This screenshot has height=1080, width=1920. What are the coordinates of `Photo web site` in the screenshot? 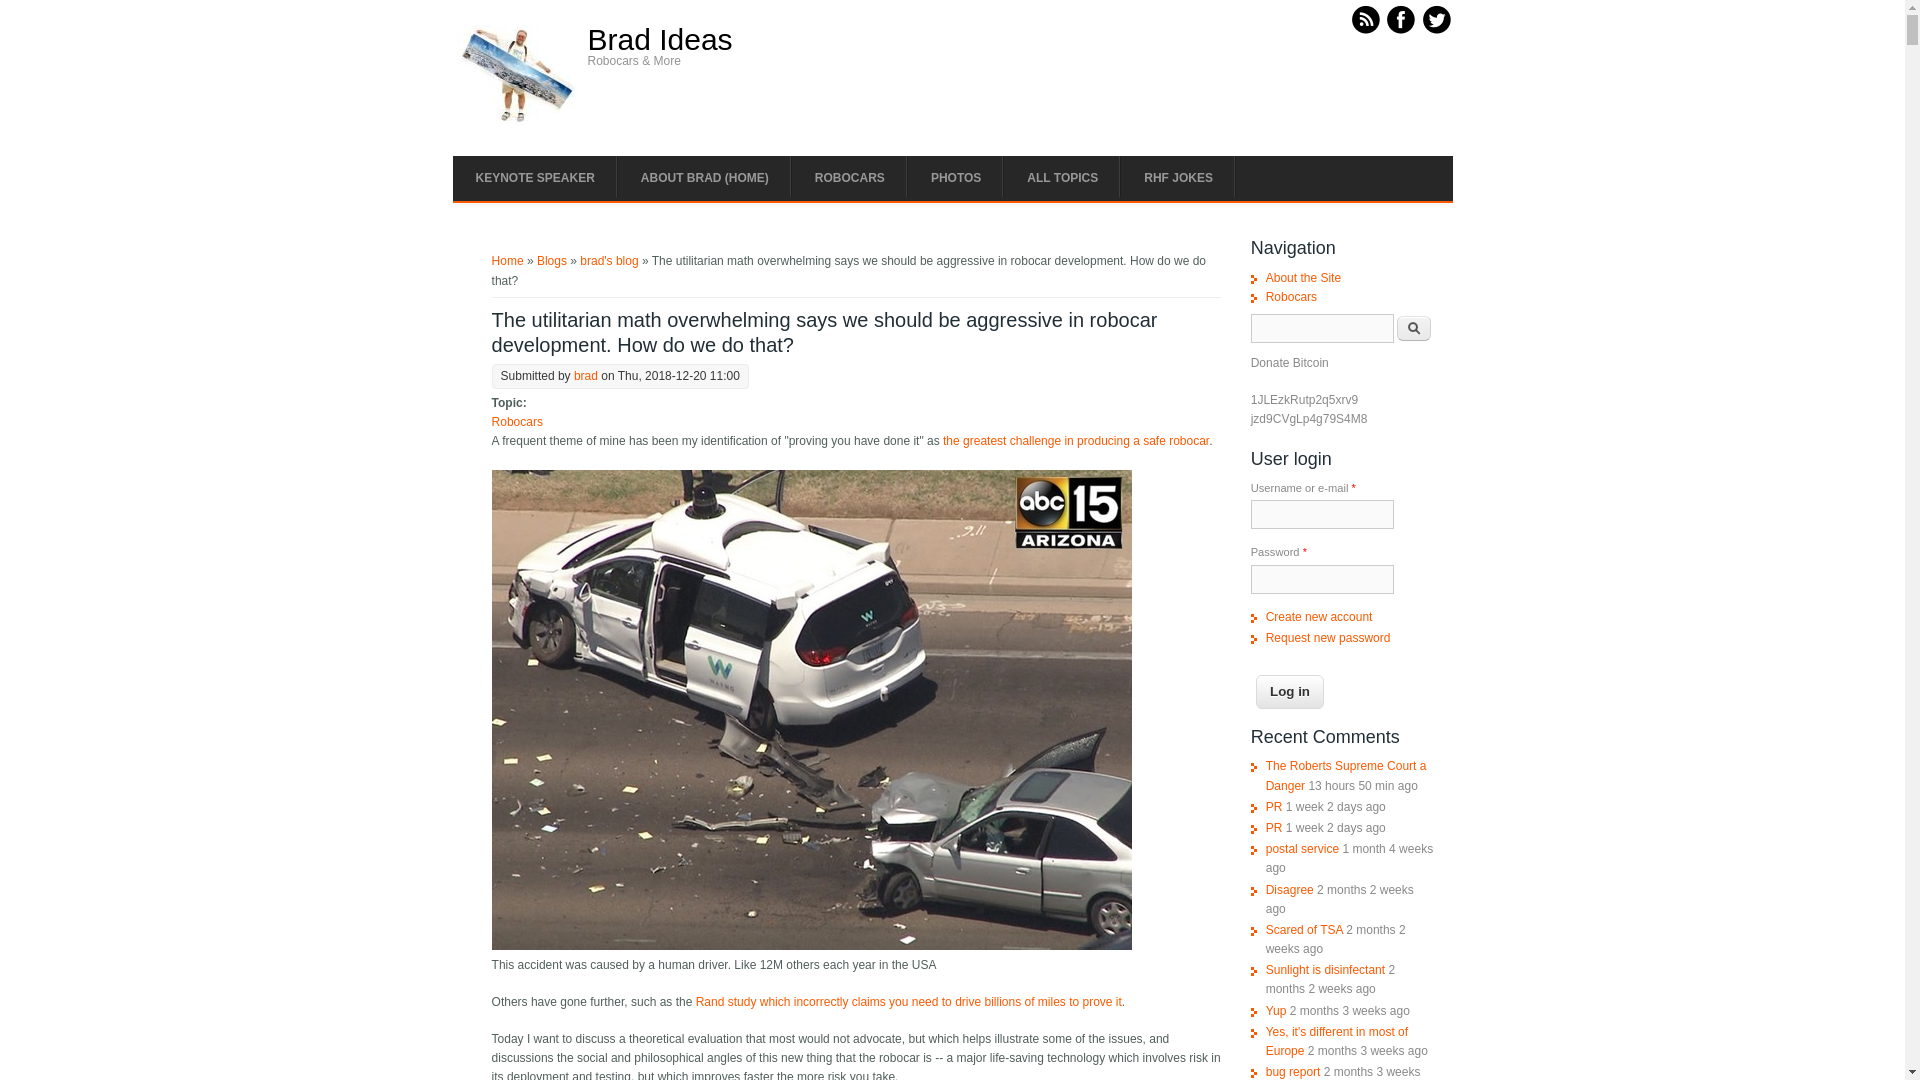 It's located at (956, 178).